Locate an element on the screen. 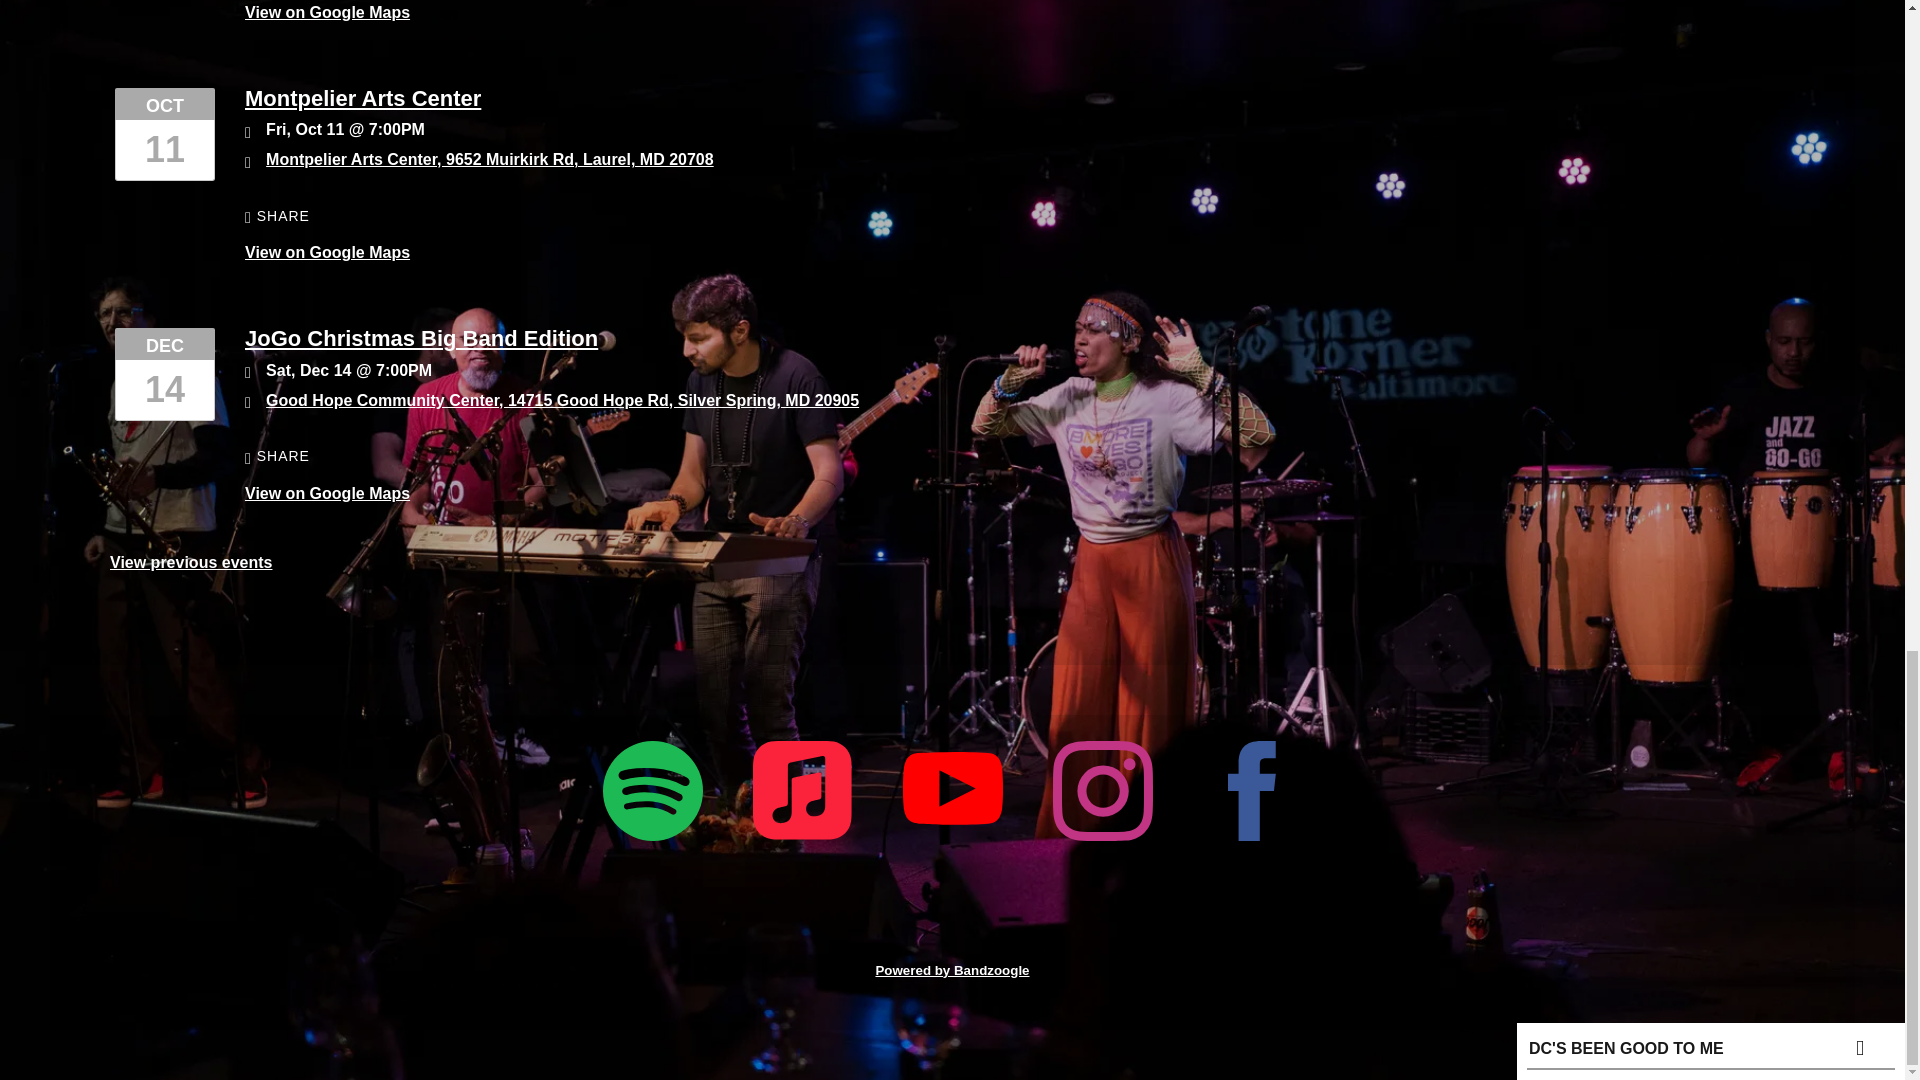  View on Google Maps is located at coordinates (328, 493).